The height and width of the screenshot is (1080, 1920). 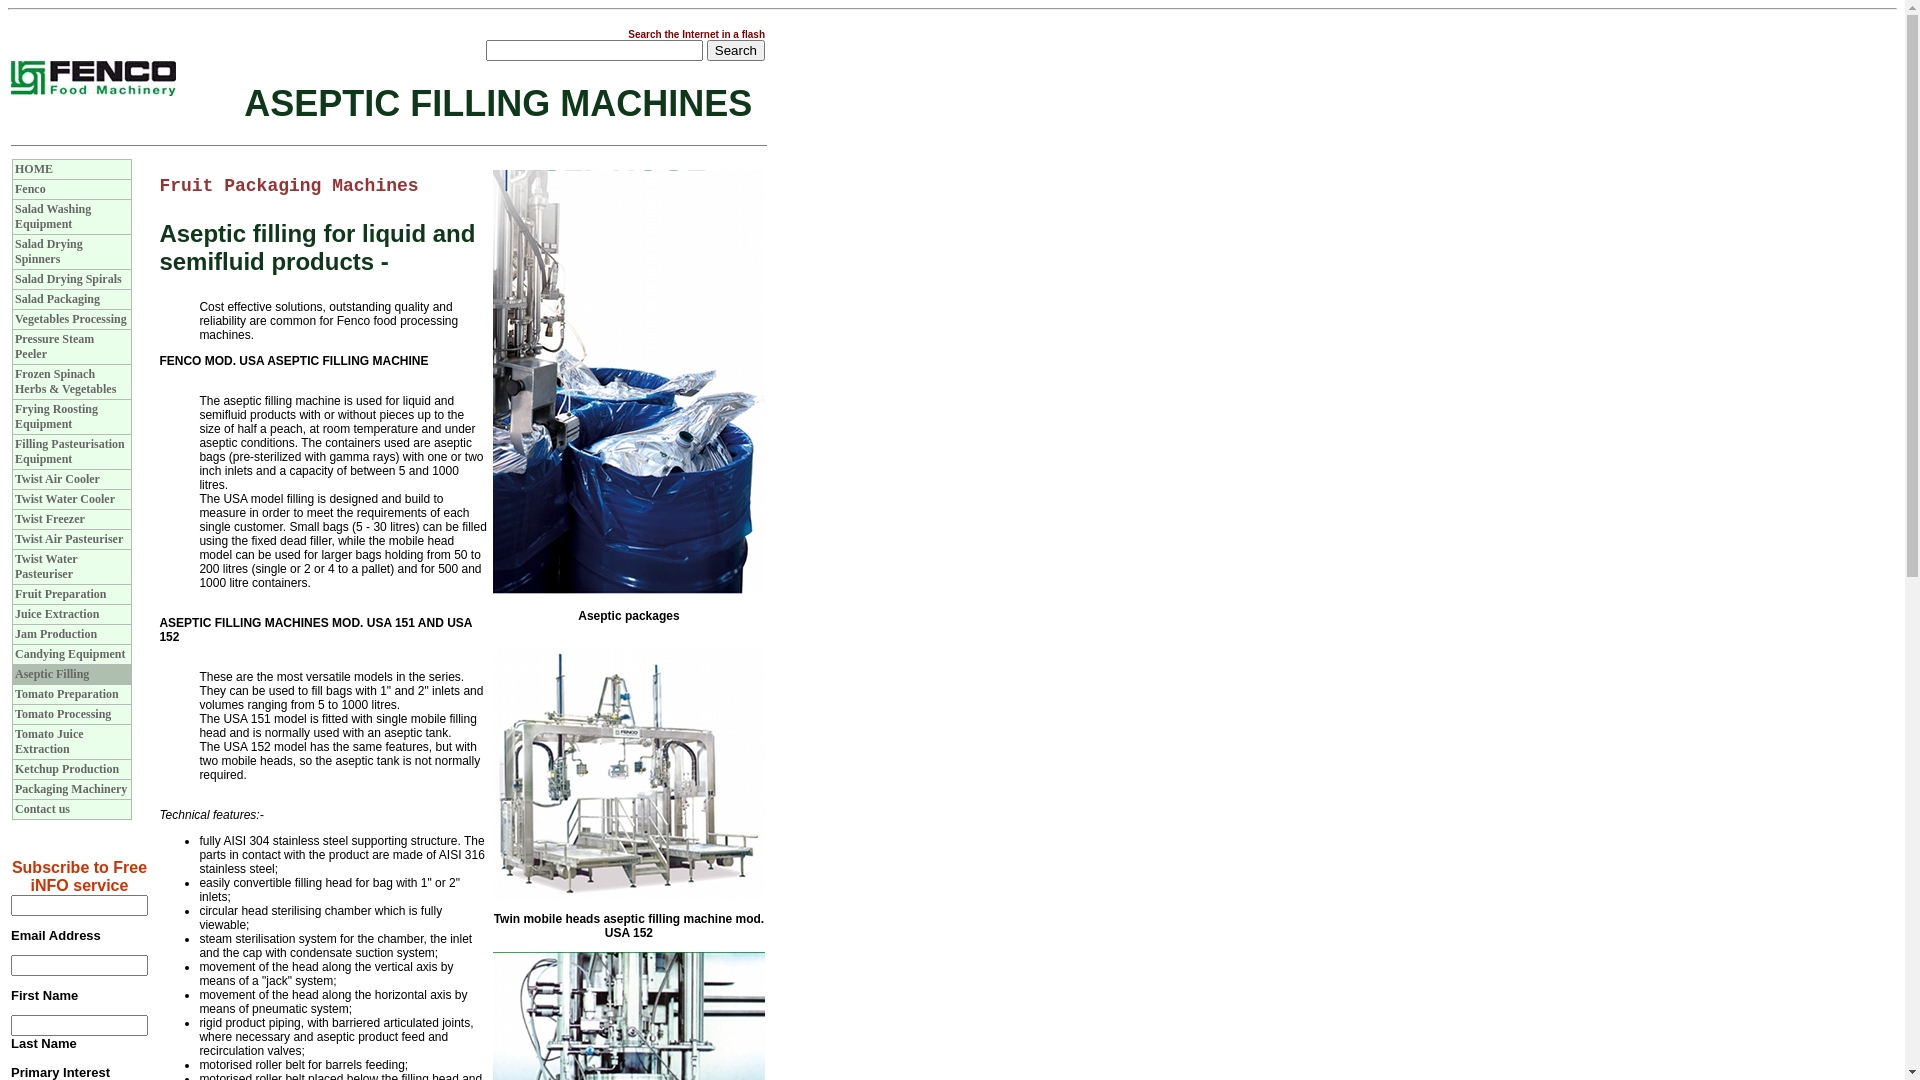 What do you see at coordinates (42, 809) in the screenshot?
I see `Contact us` at bounding box center [42, 809].